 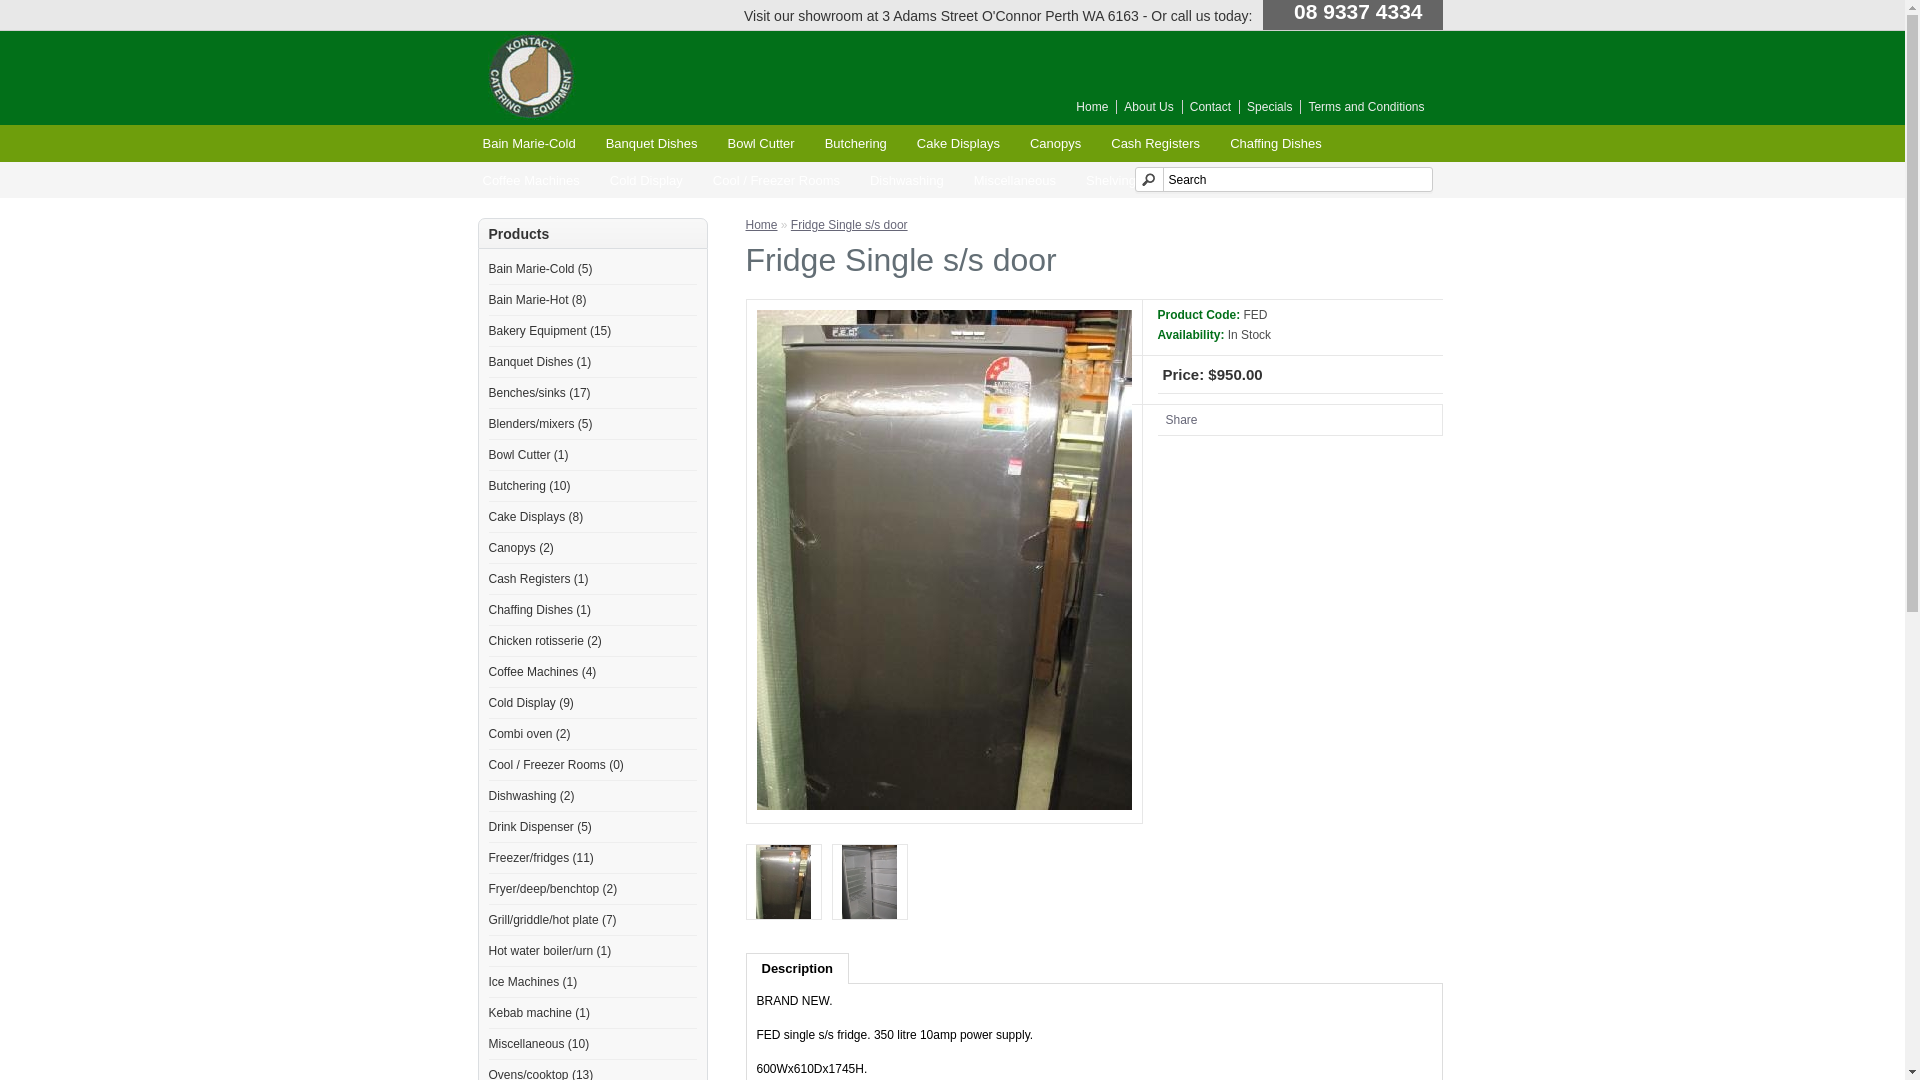 What do you see at coordinates (652, 144) in the screenshot?
I see `Banquet Dishes` at bounding box center [652, 144].